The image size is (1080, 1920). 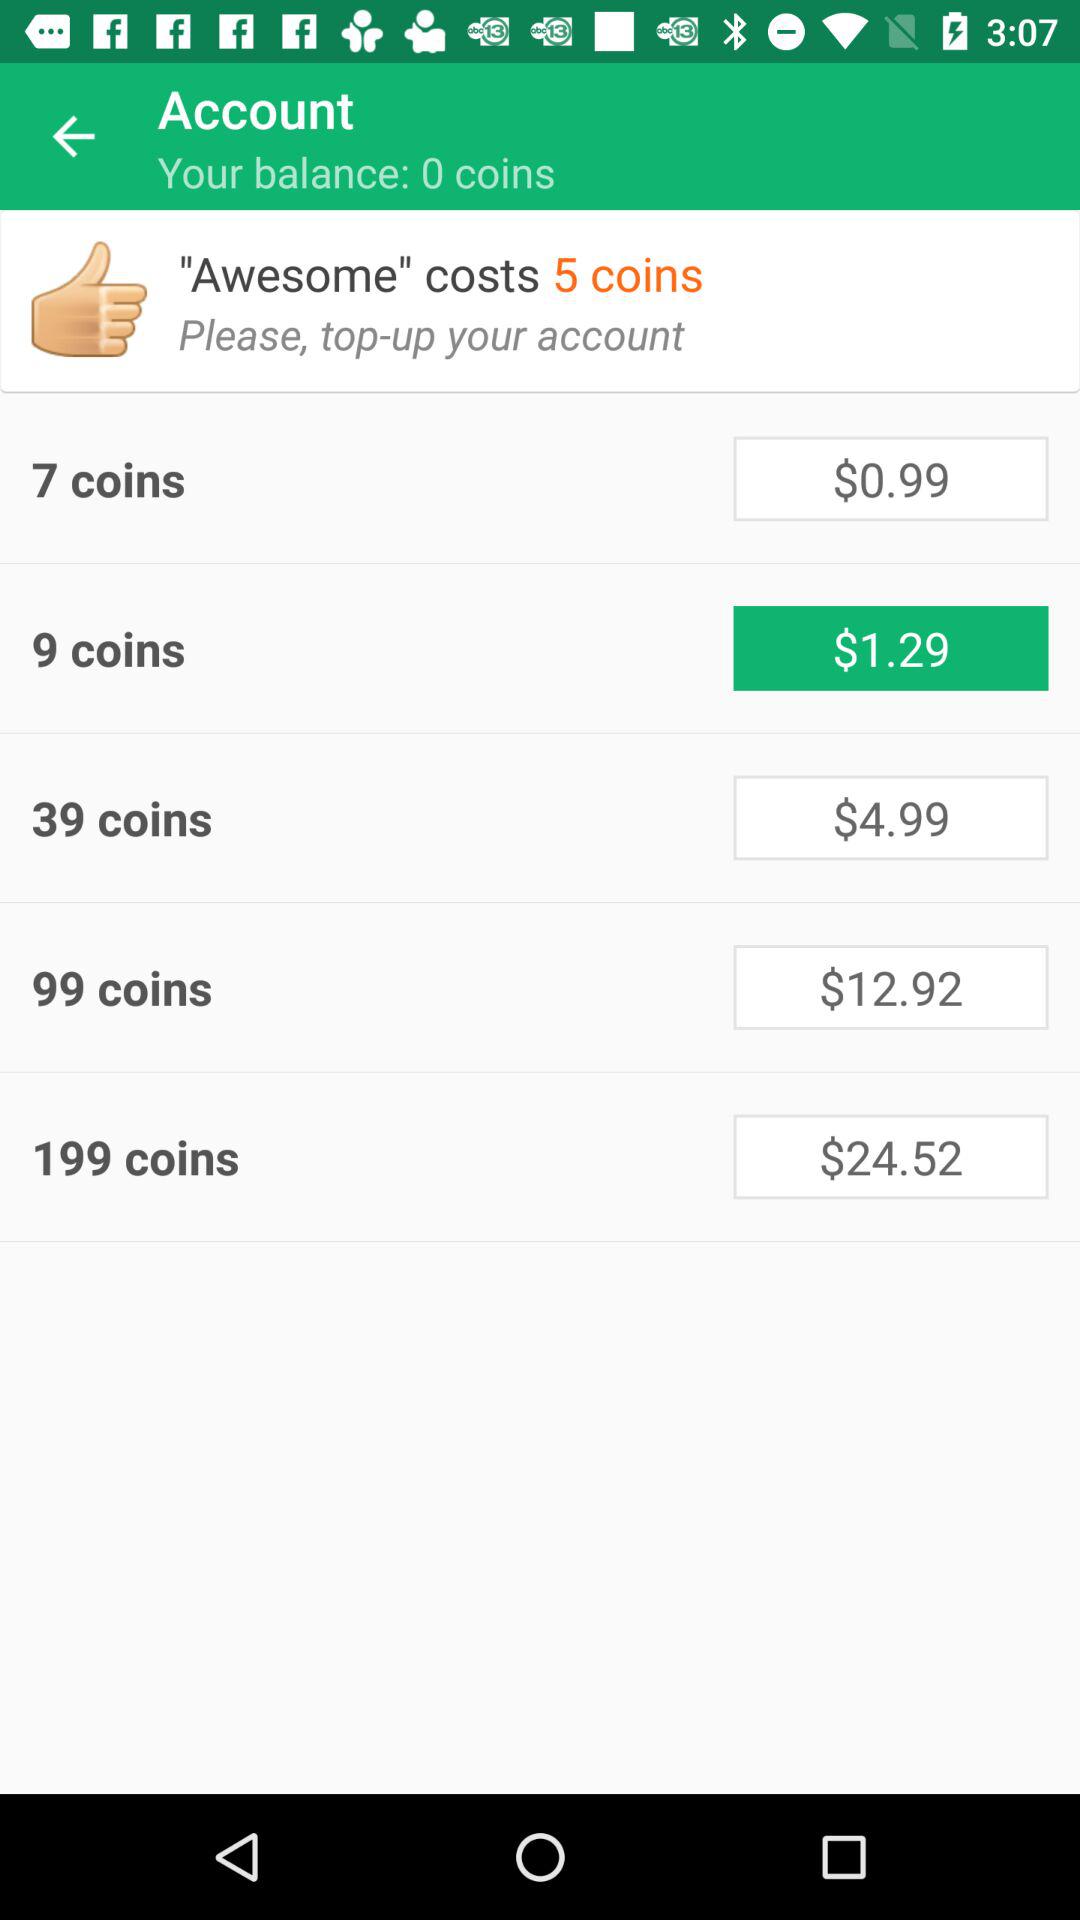 I want to click on tap the icon to the left of the $1.29 icon, so click(x=382, y=648).